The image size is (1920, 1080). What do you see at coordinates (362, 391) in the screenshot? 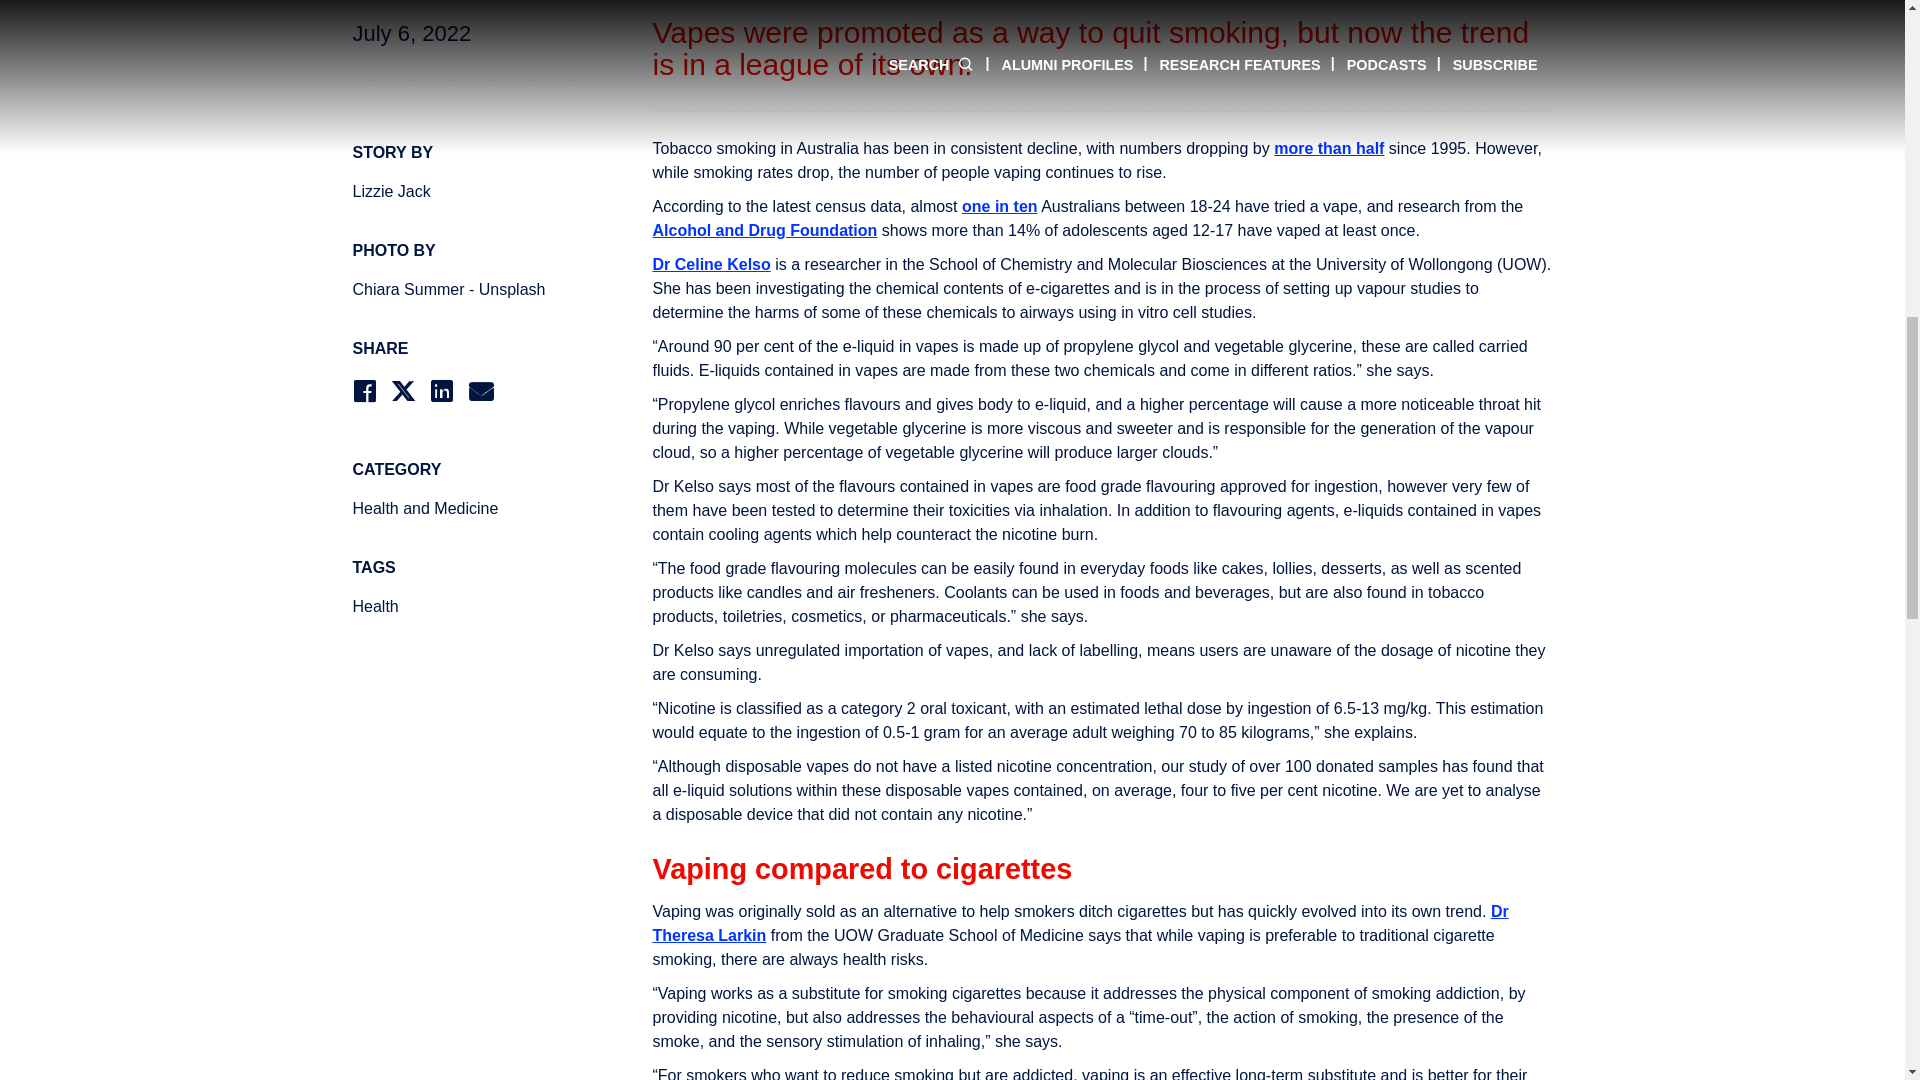
I see `Share on Facebook` at bounding box center [362, 391].